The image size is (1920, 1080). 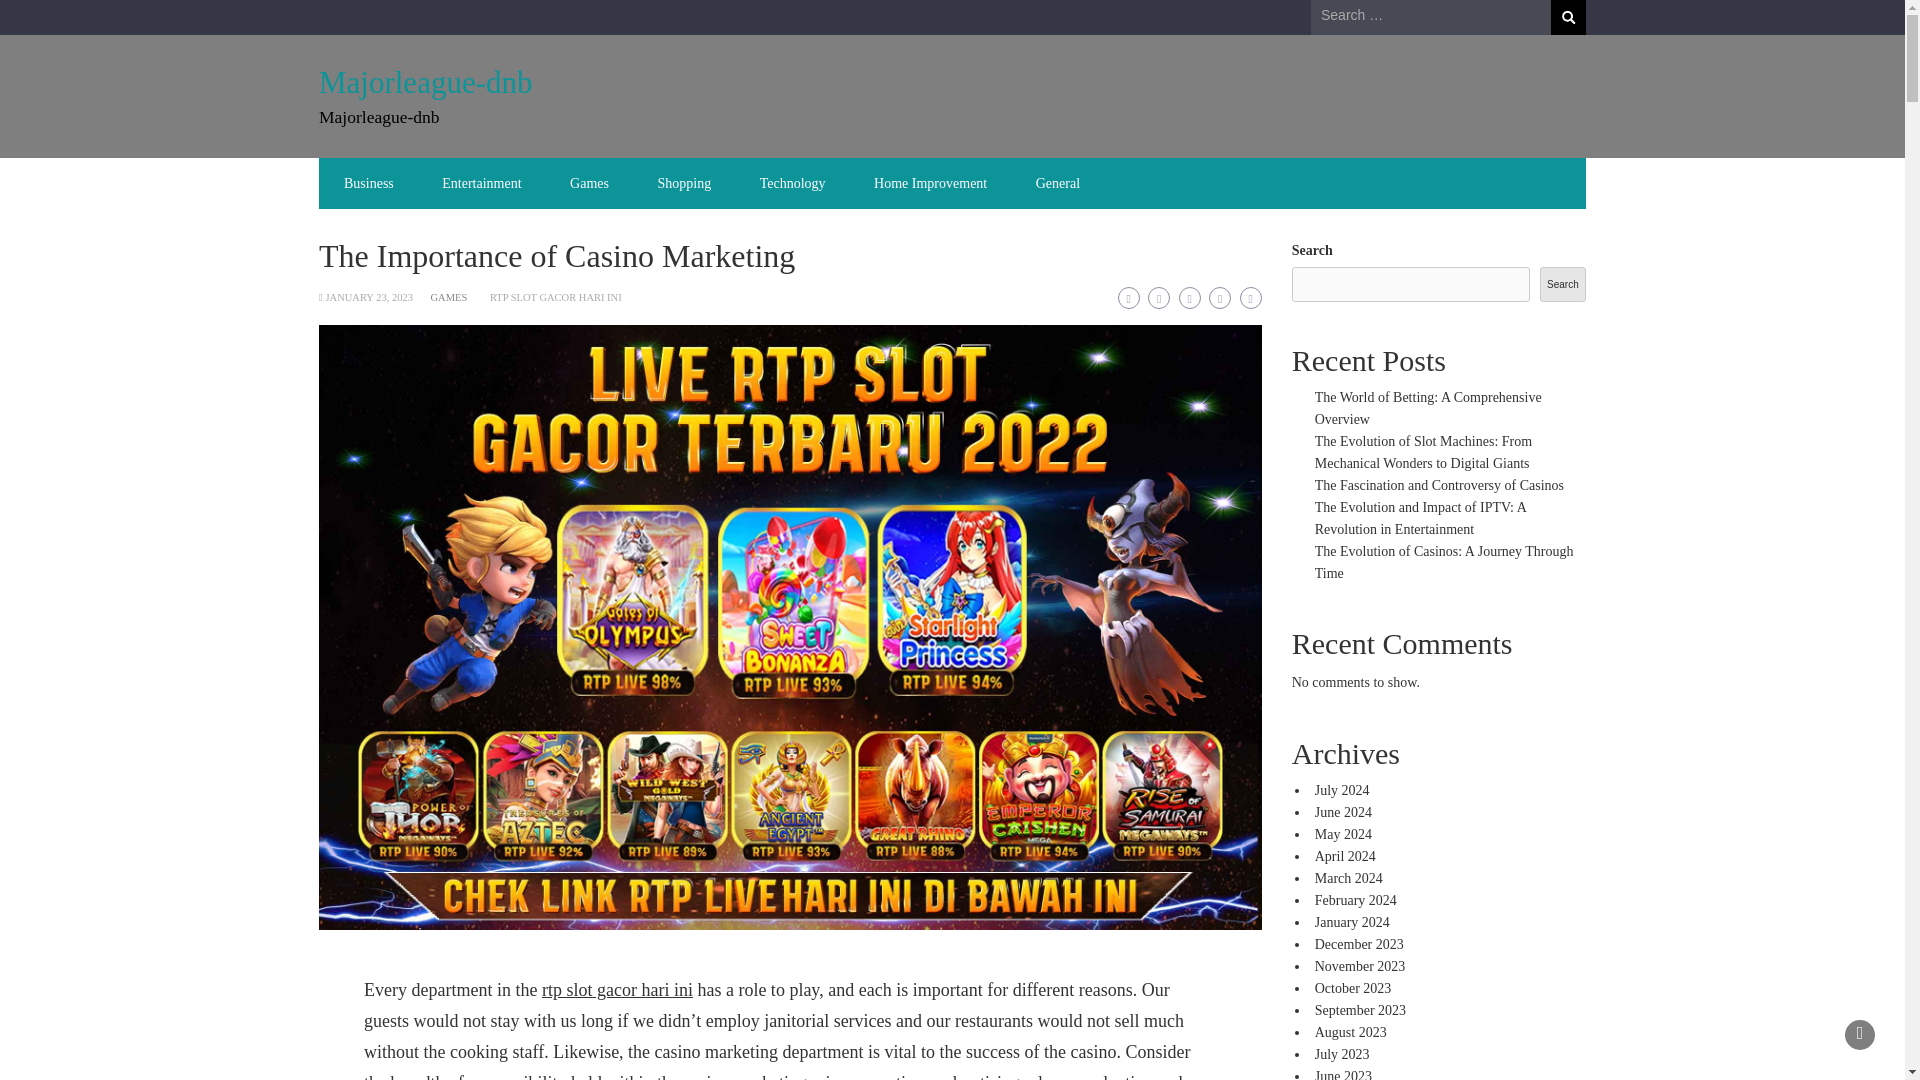 What do you see at coordinates (556, 297) in the screenshot?
I see `RTP SLOT GACOR HARI INI` at bounding box center [556, 297].